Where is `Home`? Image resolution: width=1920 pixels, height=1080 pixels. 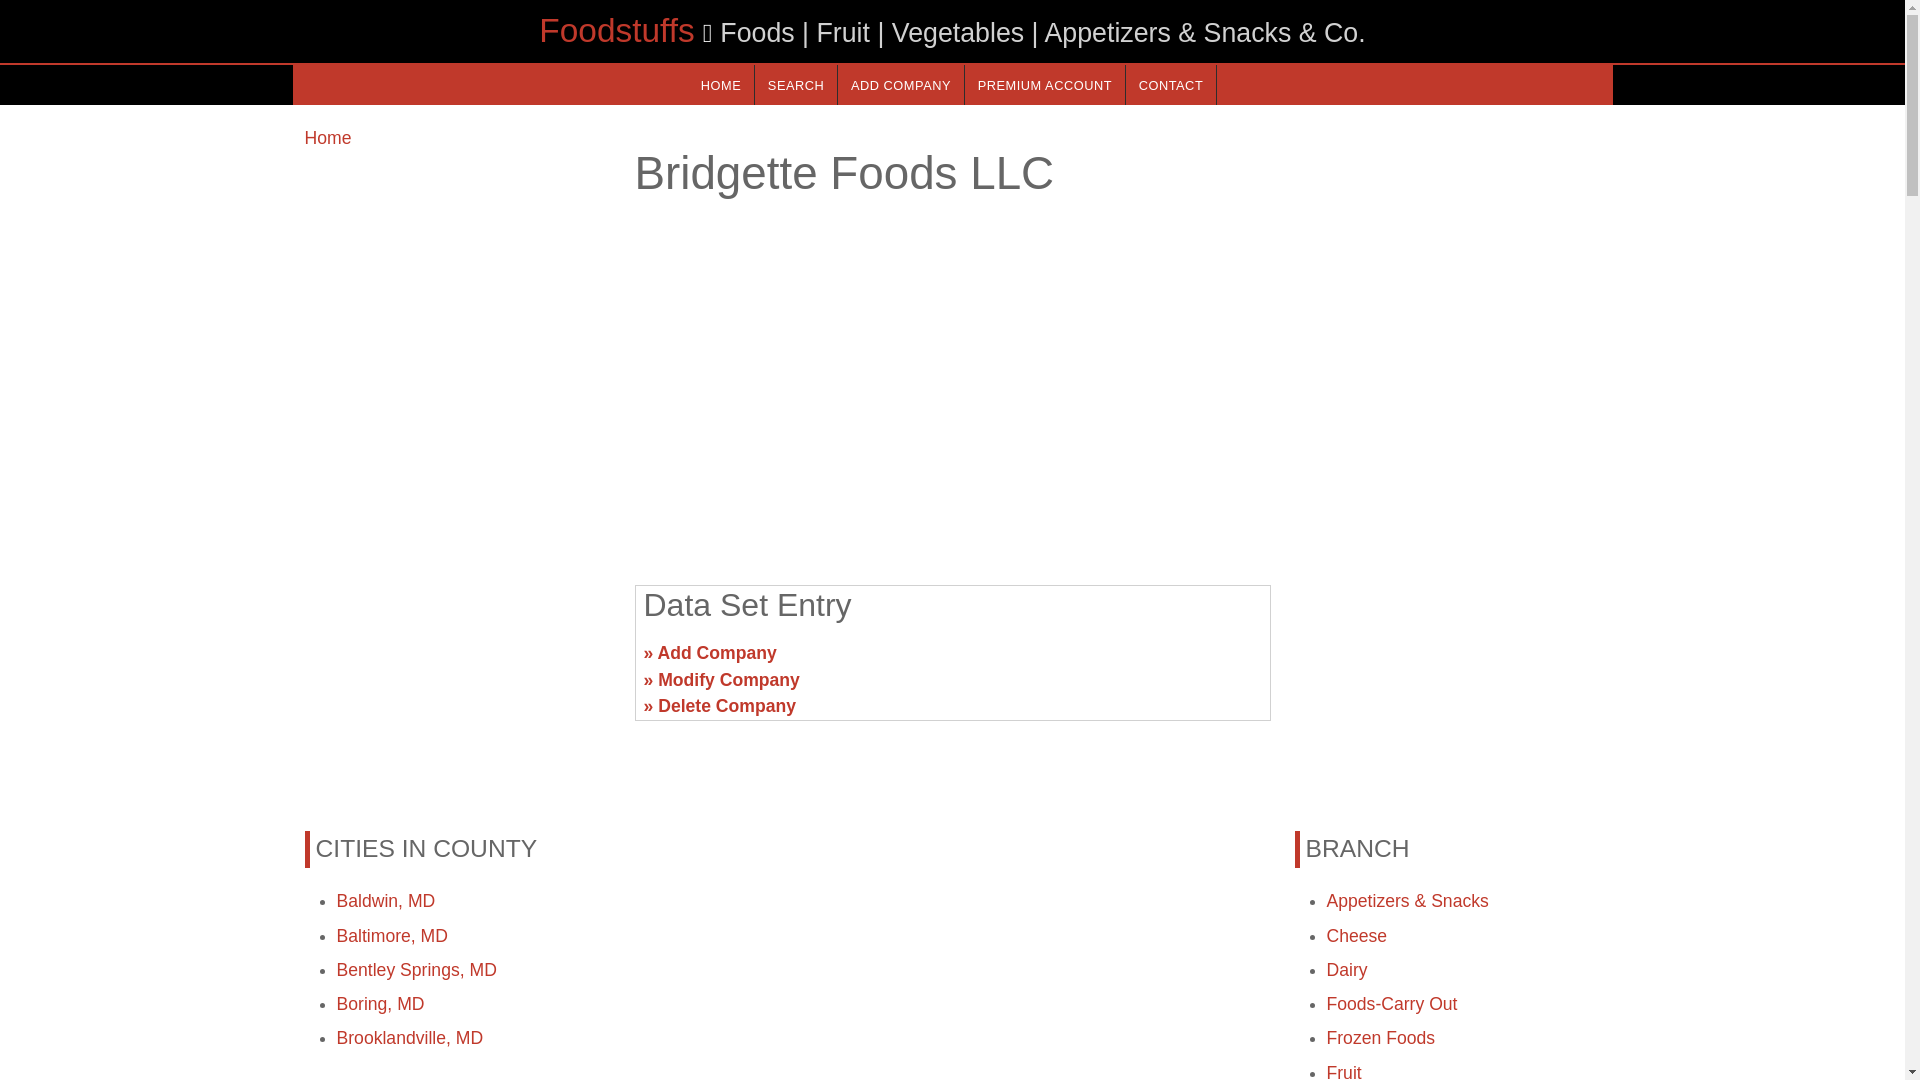
Home is located at coordinates (327, 138).